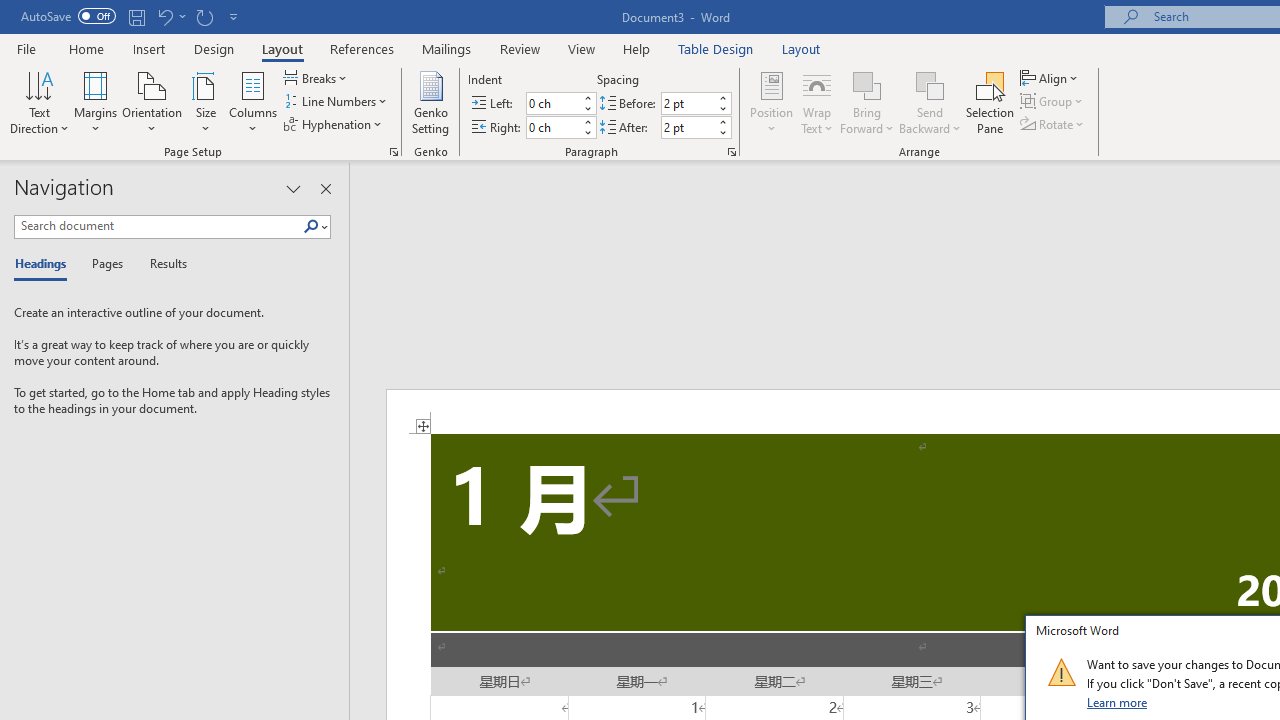 The height and width of the screenshot is (720, 1280). I want to click on Paragraph..., so click(732, 152).